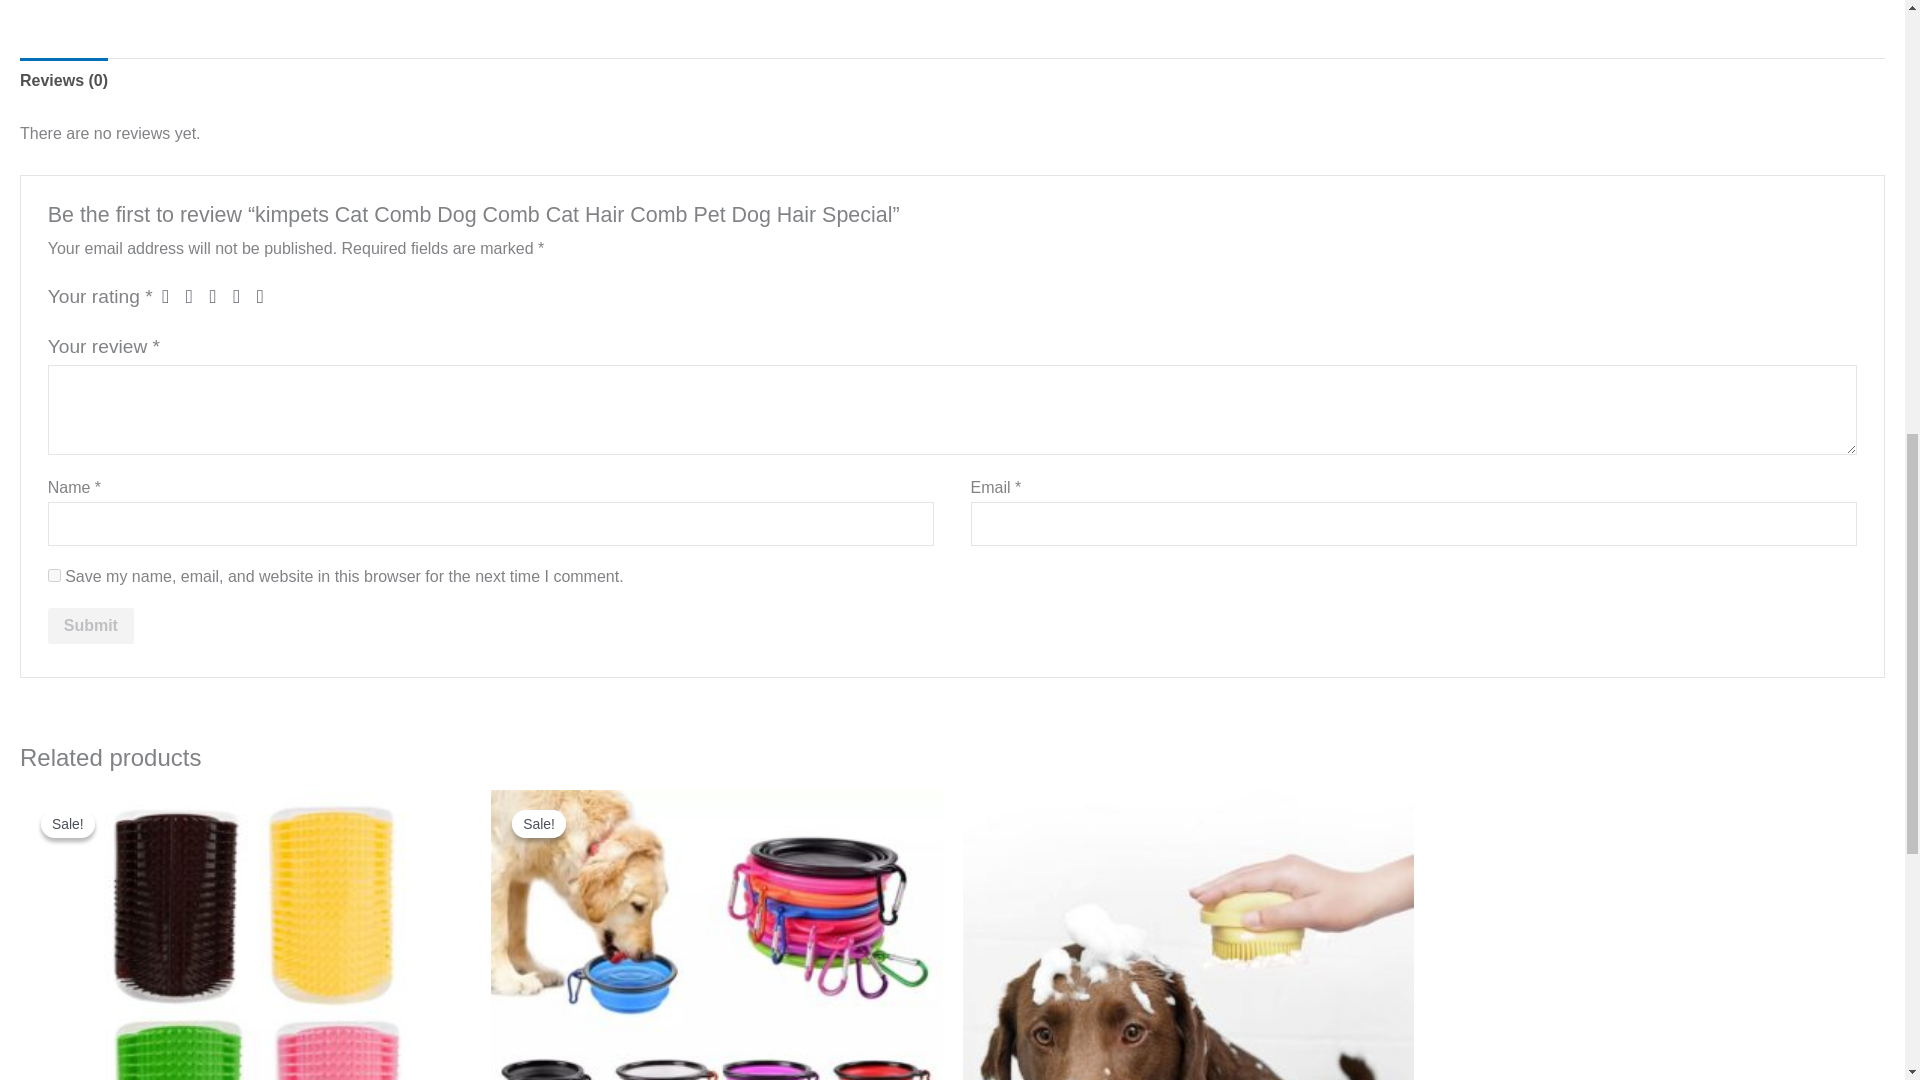 The width and height of the screenshot is (1920, 1080). What do you see at coordinates (218, 296) in the screenshot?
I see `3` at bounding box center [218, 296].